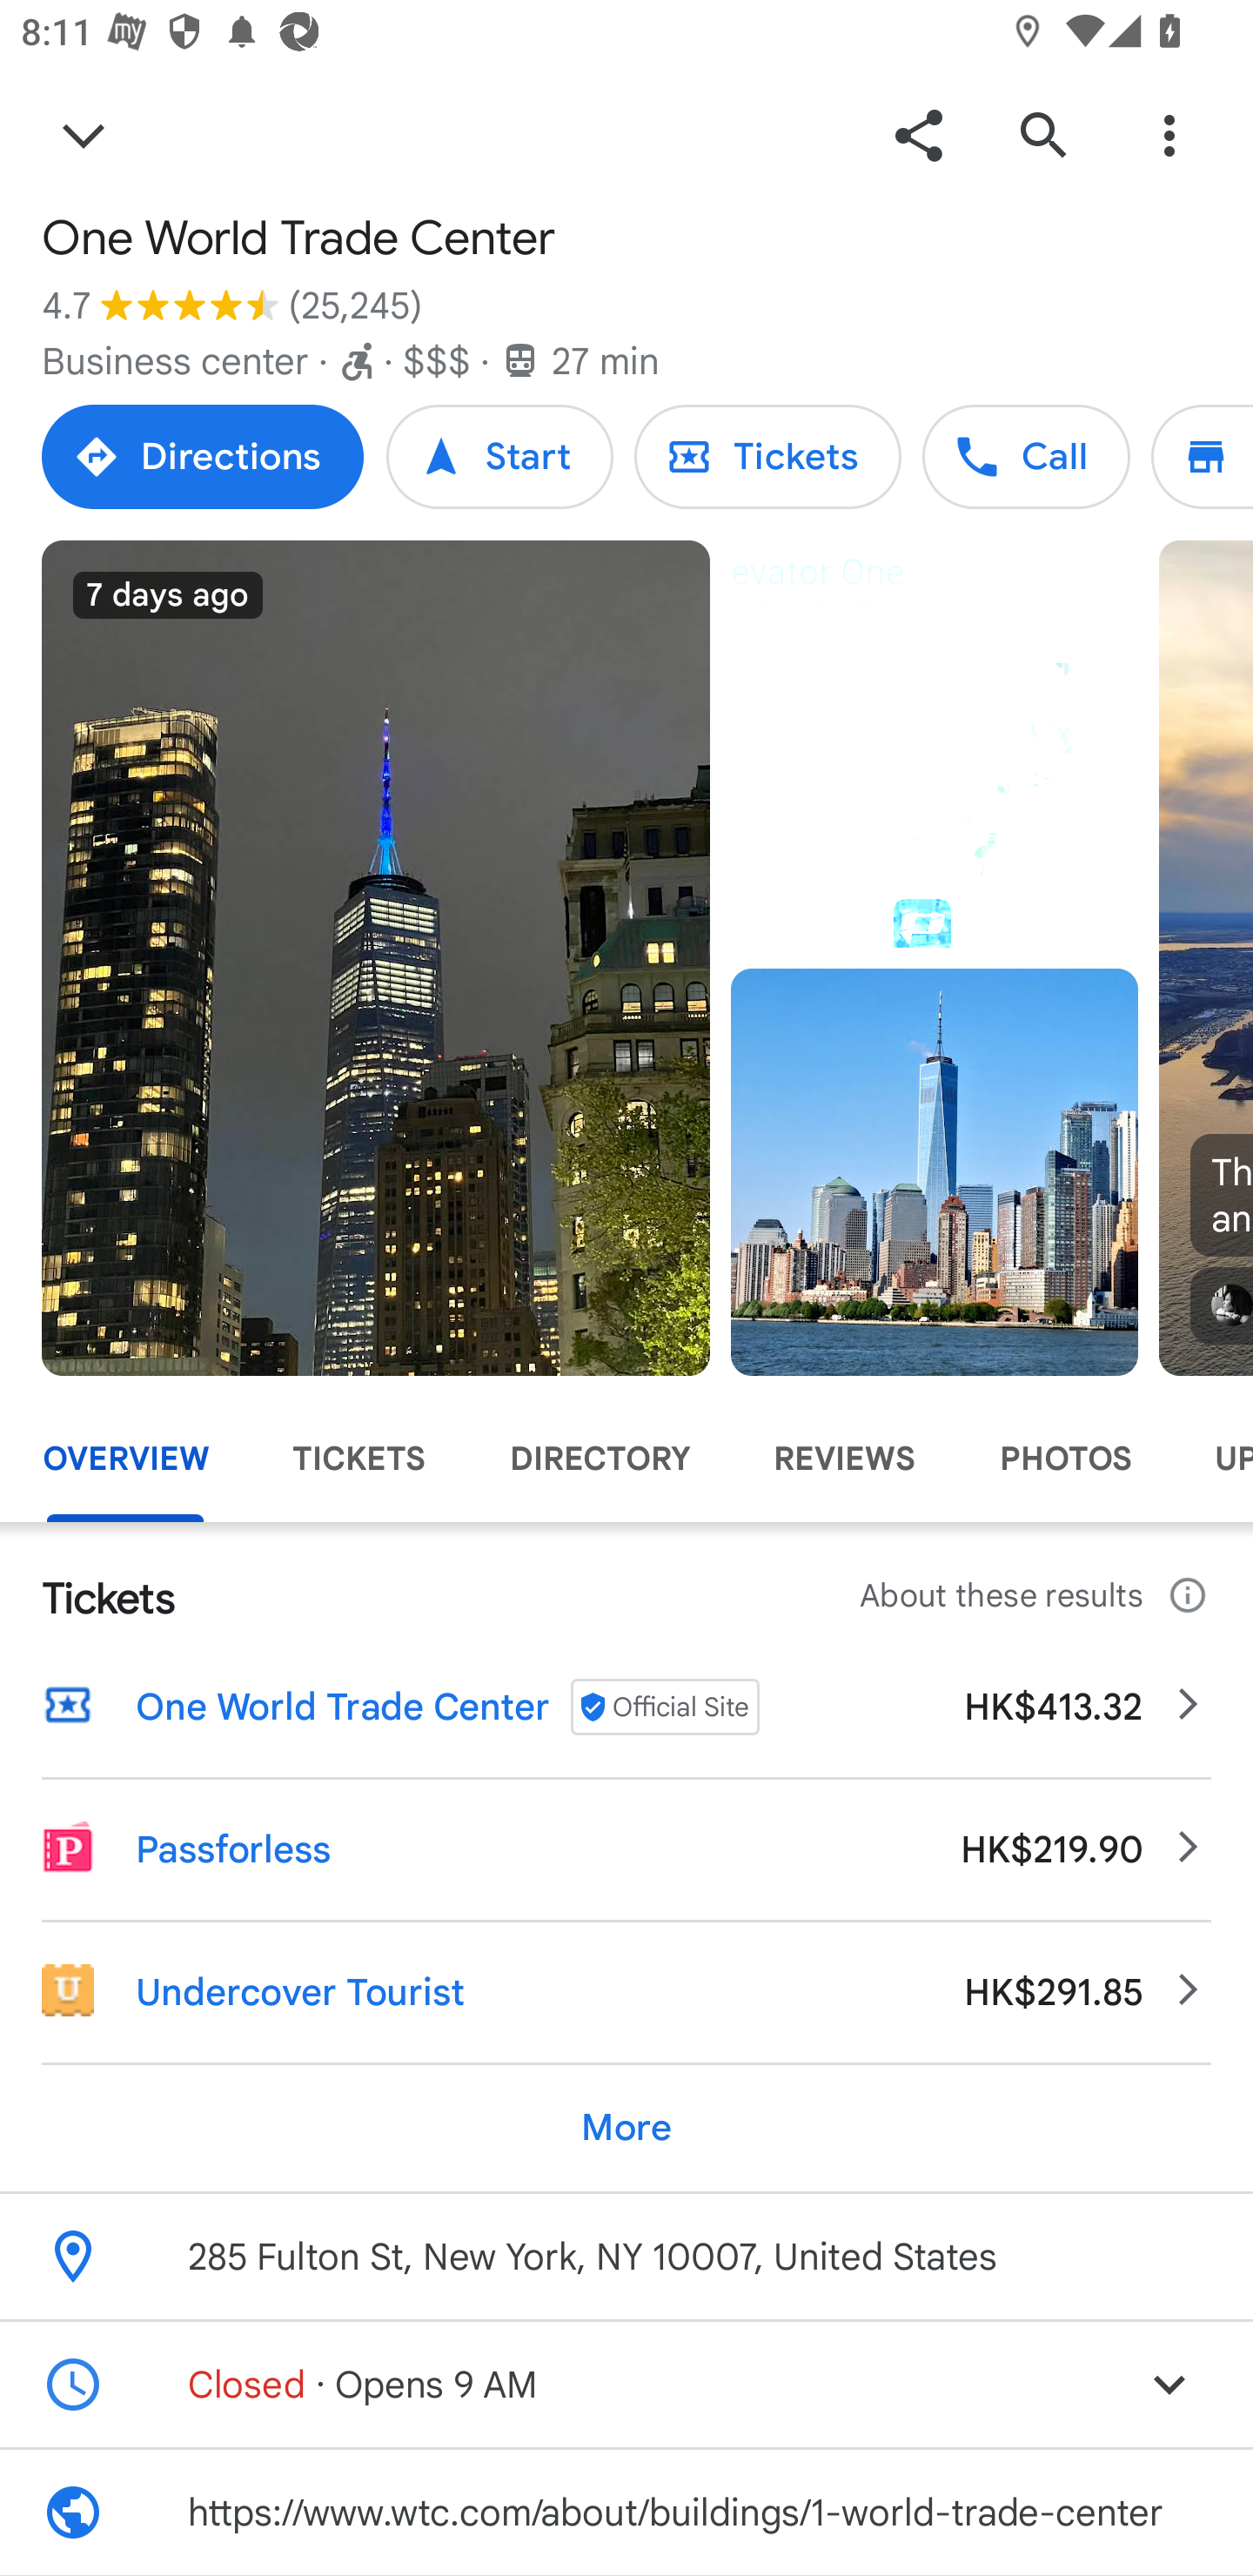  What do you see at coordinates (84, 134) in the screenshot?
I see `Back to Search` at bounding box center [84, 134].